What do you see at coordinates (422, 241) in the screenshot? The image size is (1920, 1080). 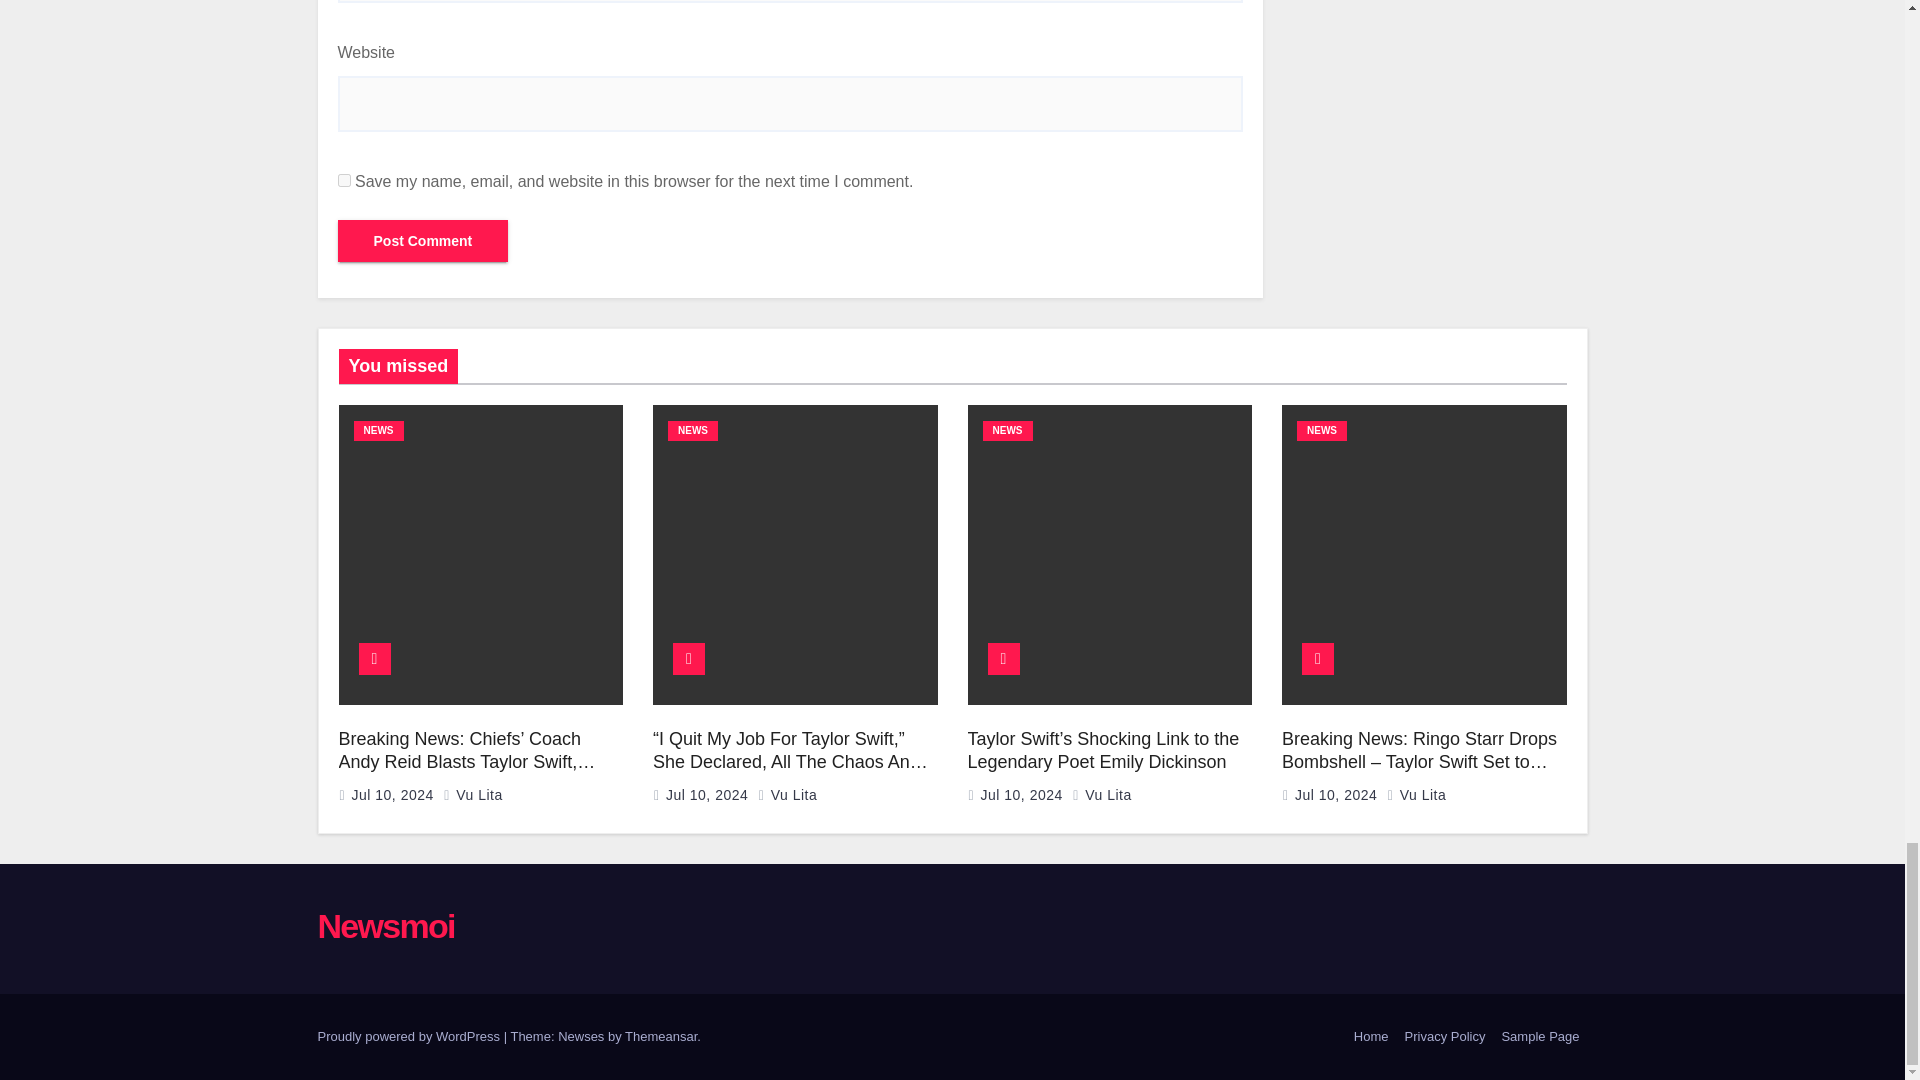 I see `Post Comment` at bounding box center [422, 241].